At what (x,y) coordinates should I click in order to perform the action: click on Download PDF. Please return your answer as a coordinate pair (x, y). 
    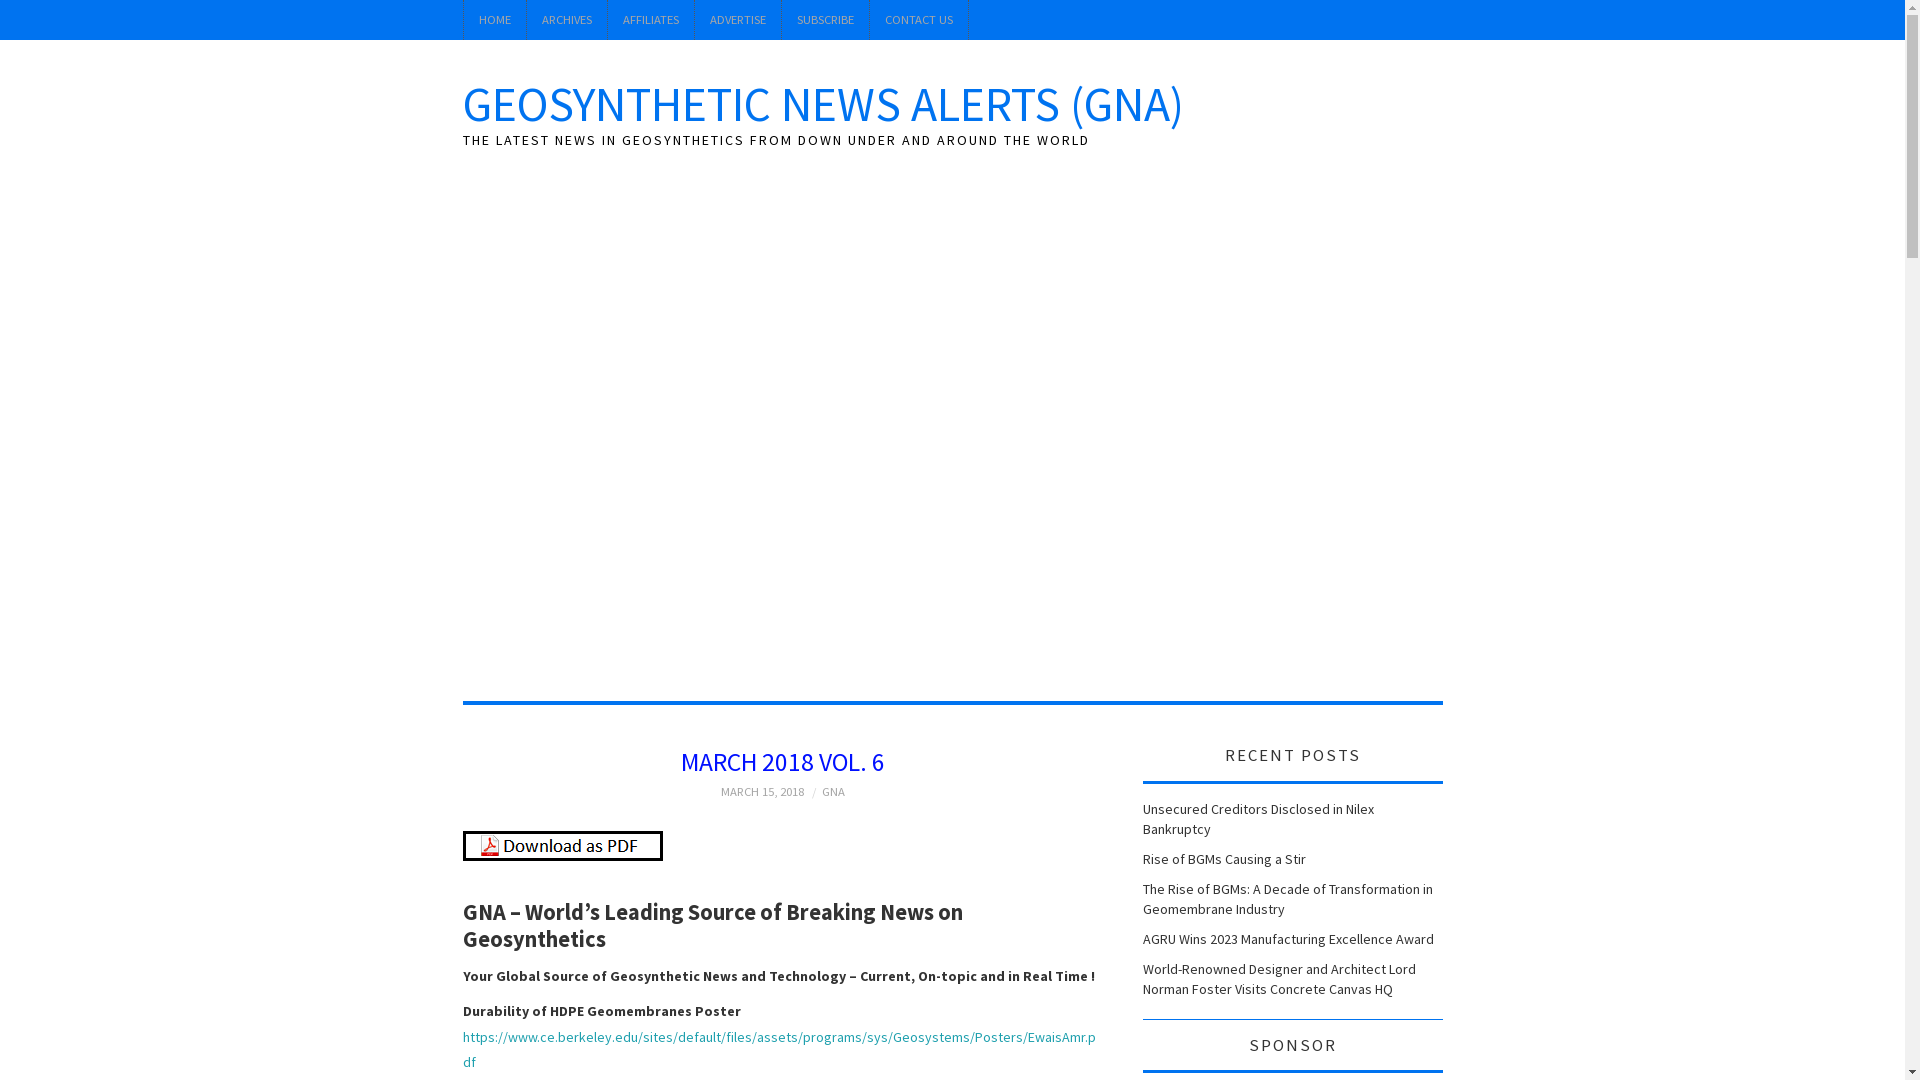
    Looking at the image, I should click on (562, 845).